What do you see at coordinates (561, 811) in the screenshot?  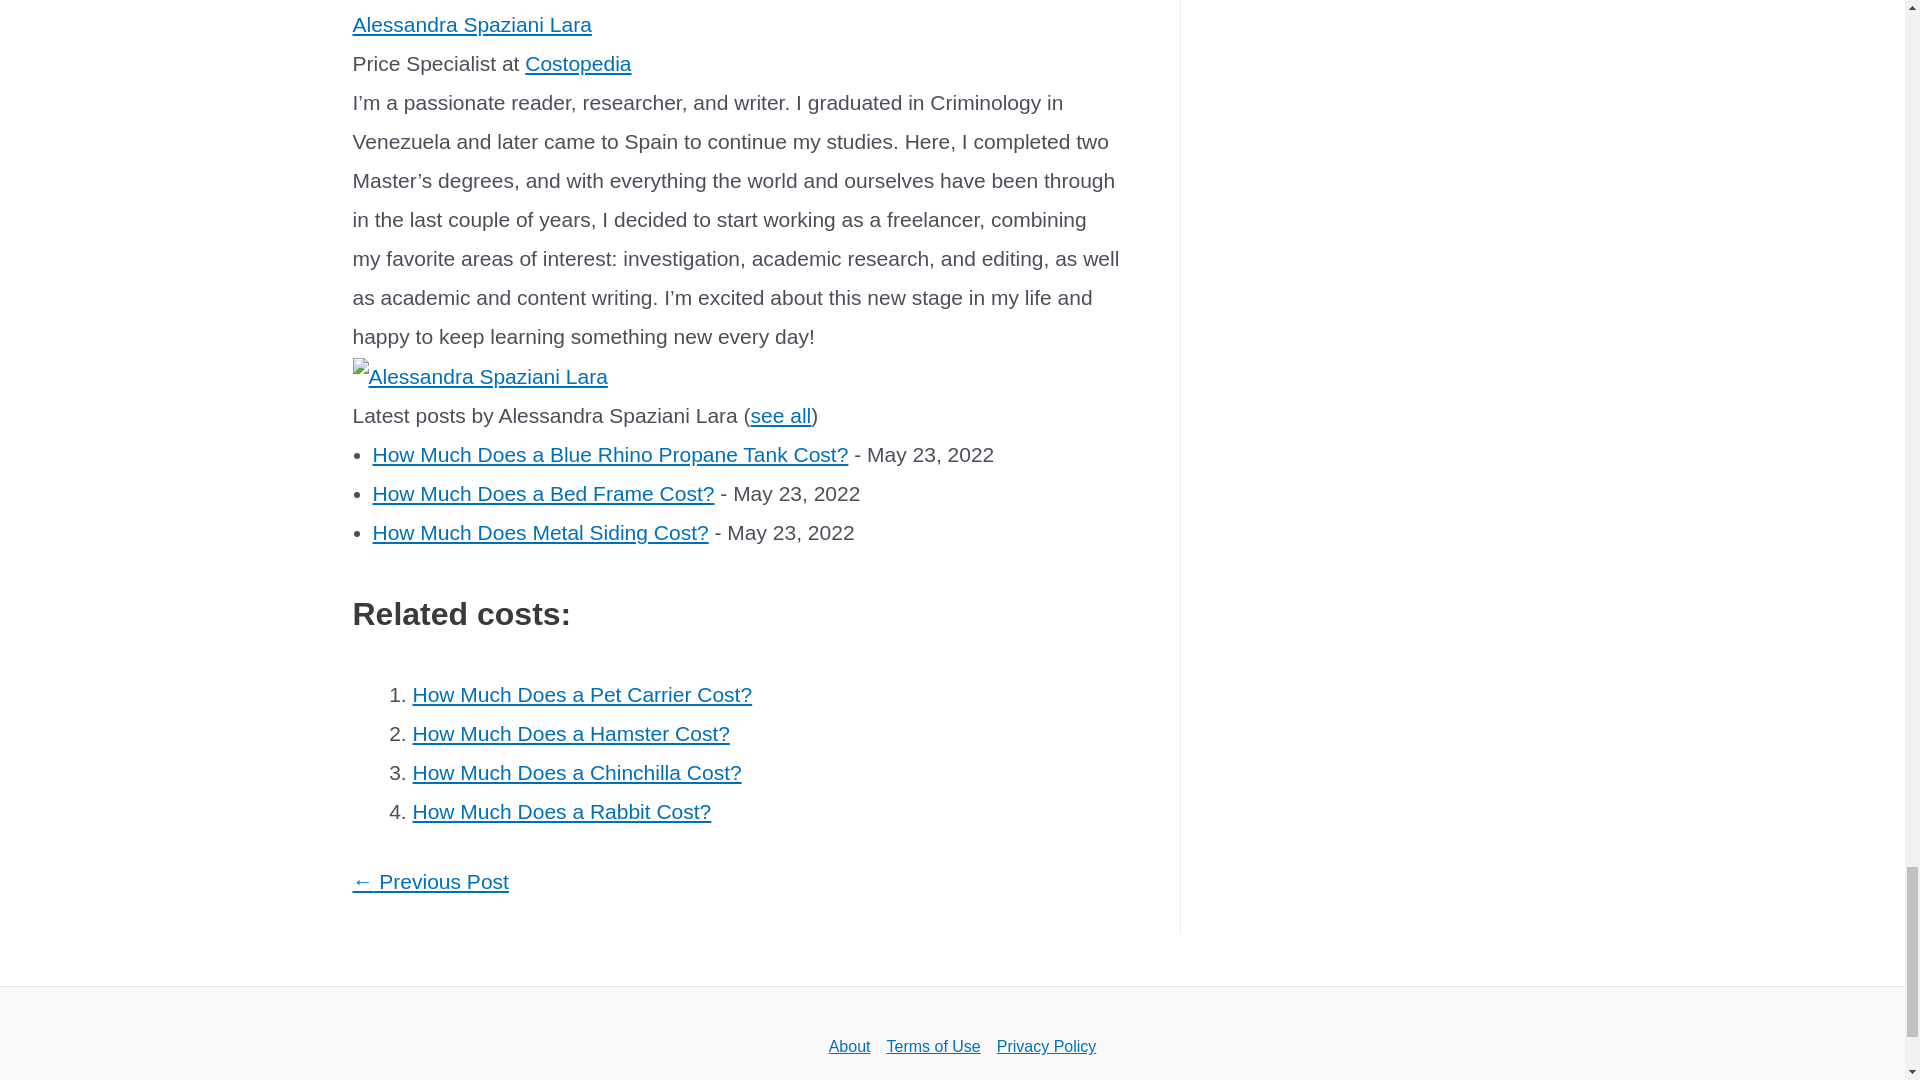 I see `How Much Does a Rabbit Cost?` at bounding box center [561, 811].